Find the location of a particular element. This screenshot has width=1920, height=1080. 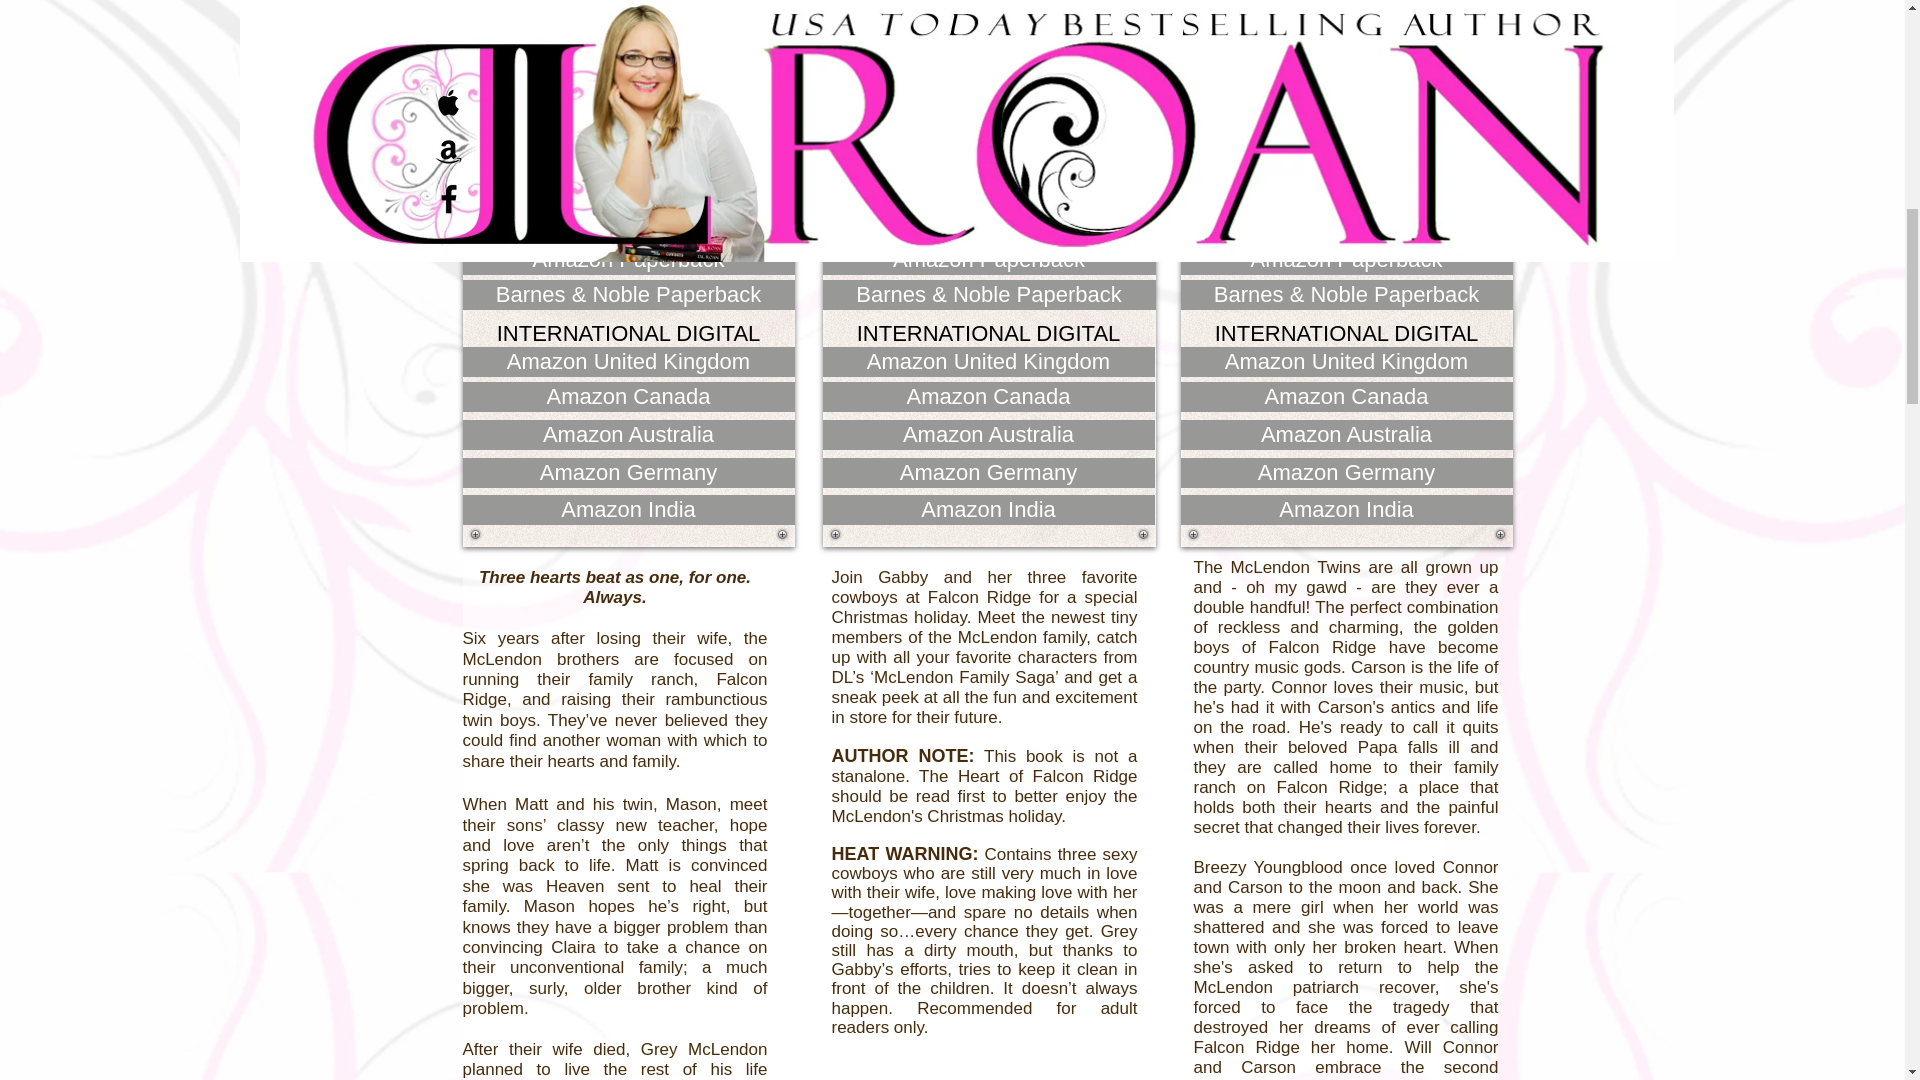

Google Play is located at coordinates (988, 194).